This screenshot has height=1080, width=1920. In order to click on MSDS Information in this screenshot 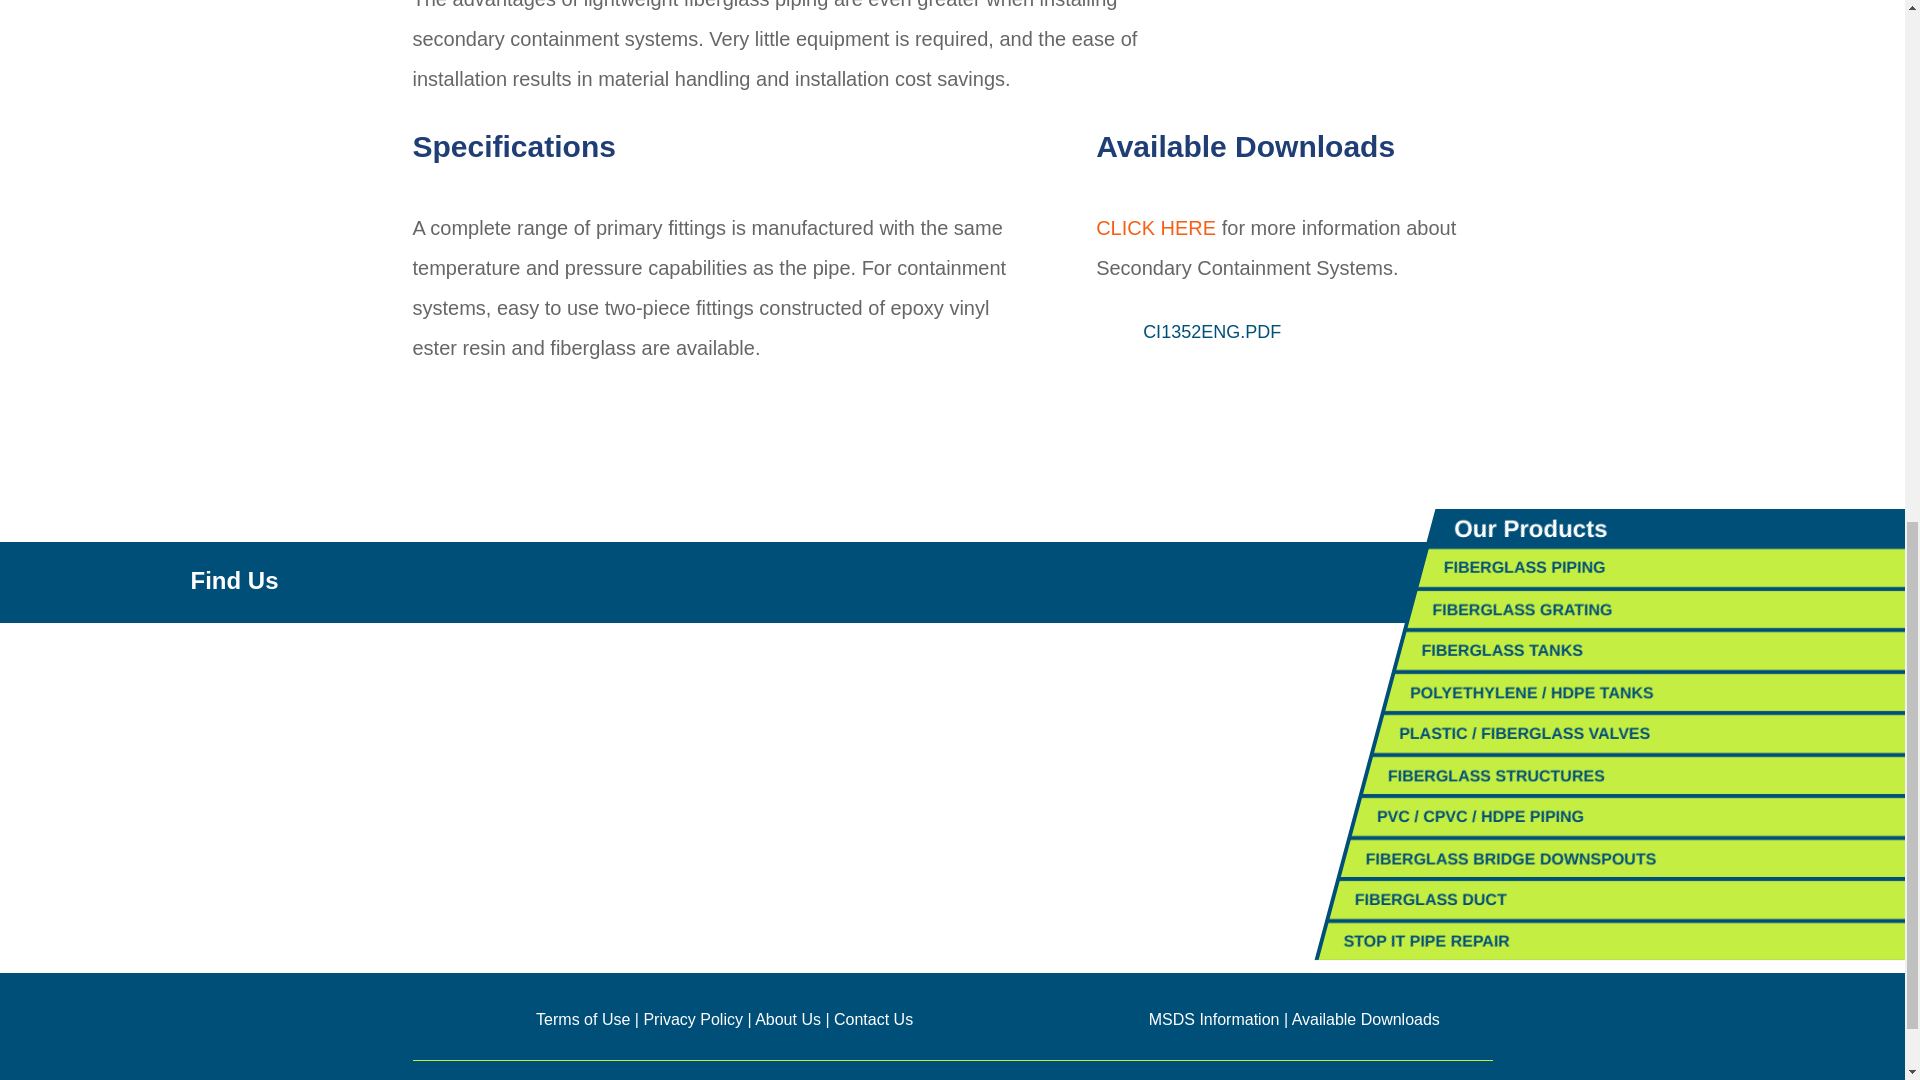, I will do `click(1214, 1019)`.